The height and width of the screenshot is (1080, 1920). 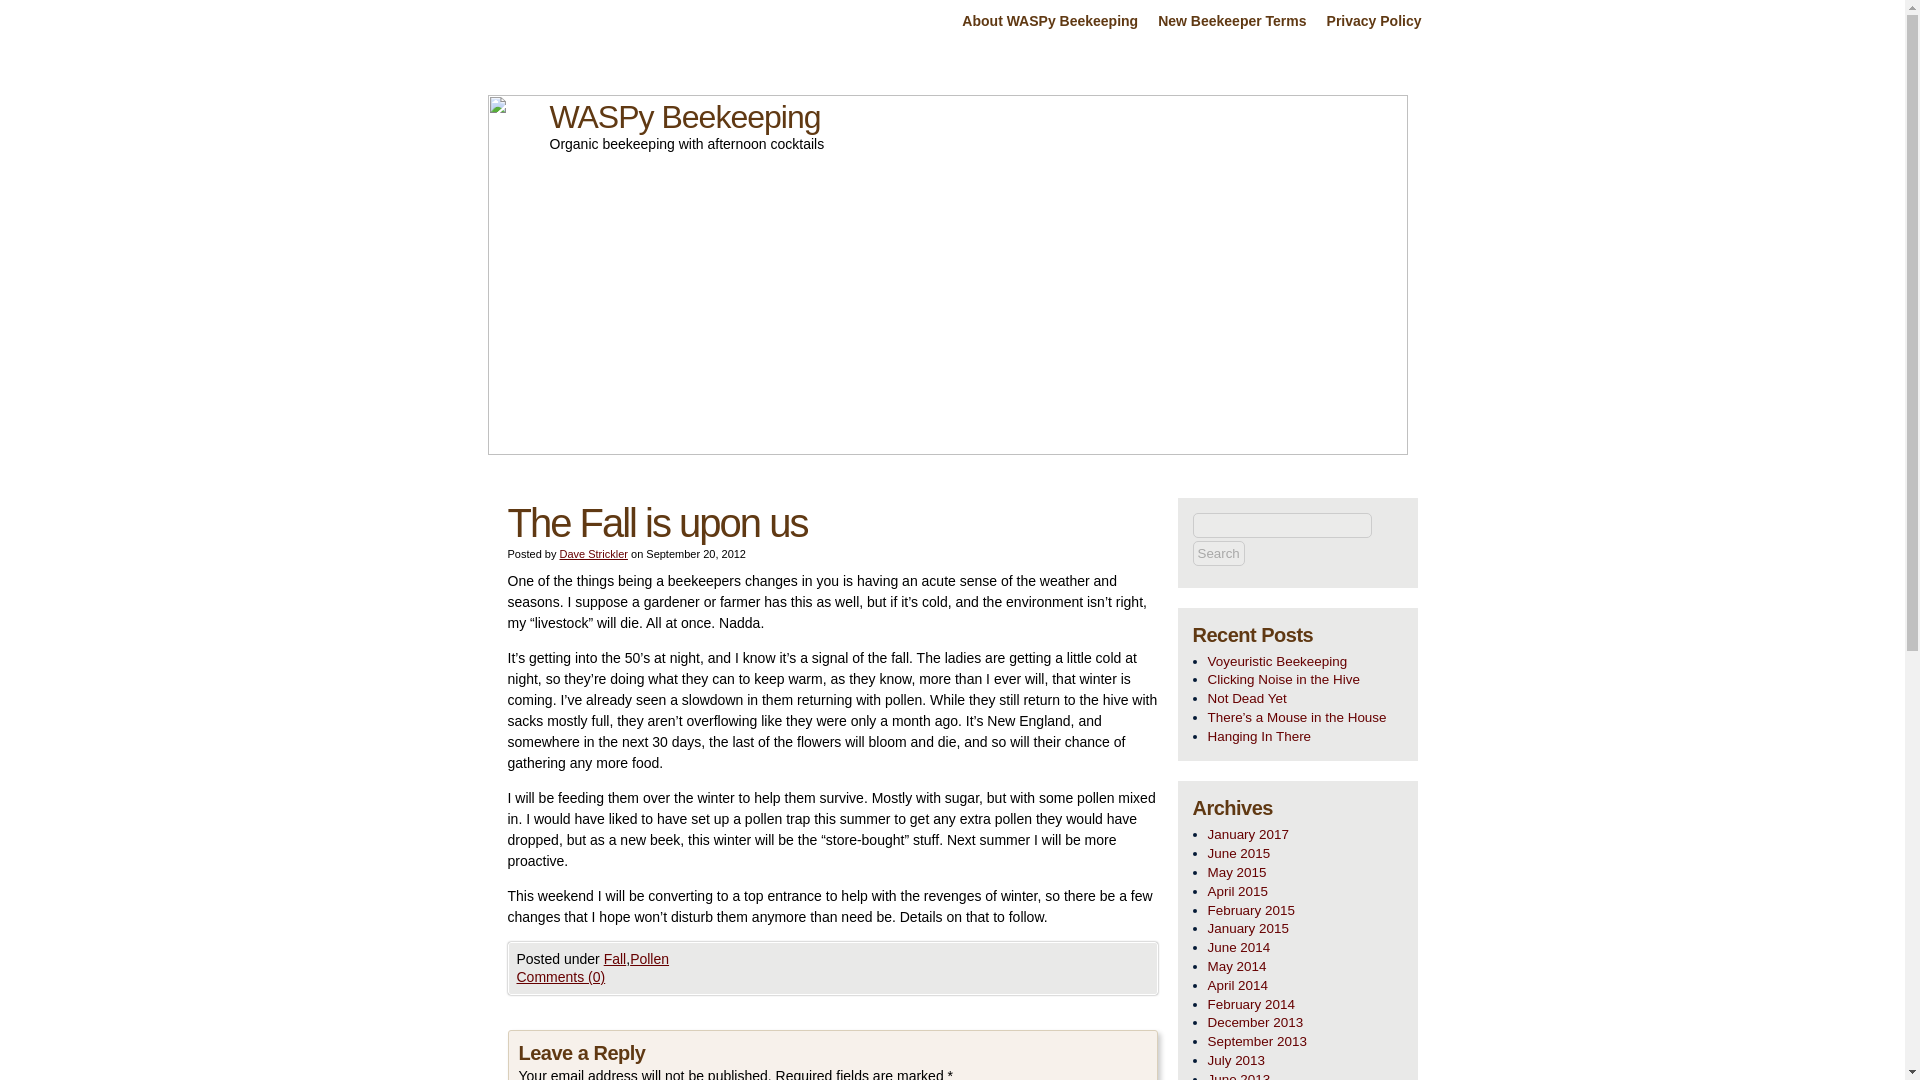 I want to click on WASPy Beekeeping, so click(x=685, y=116).